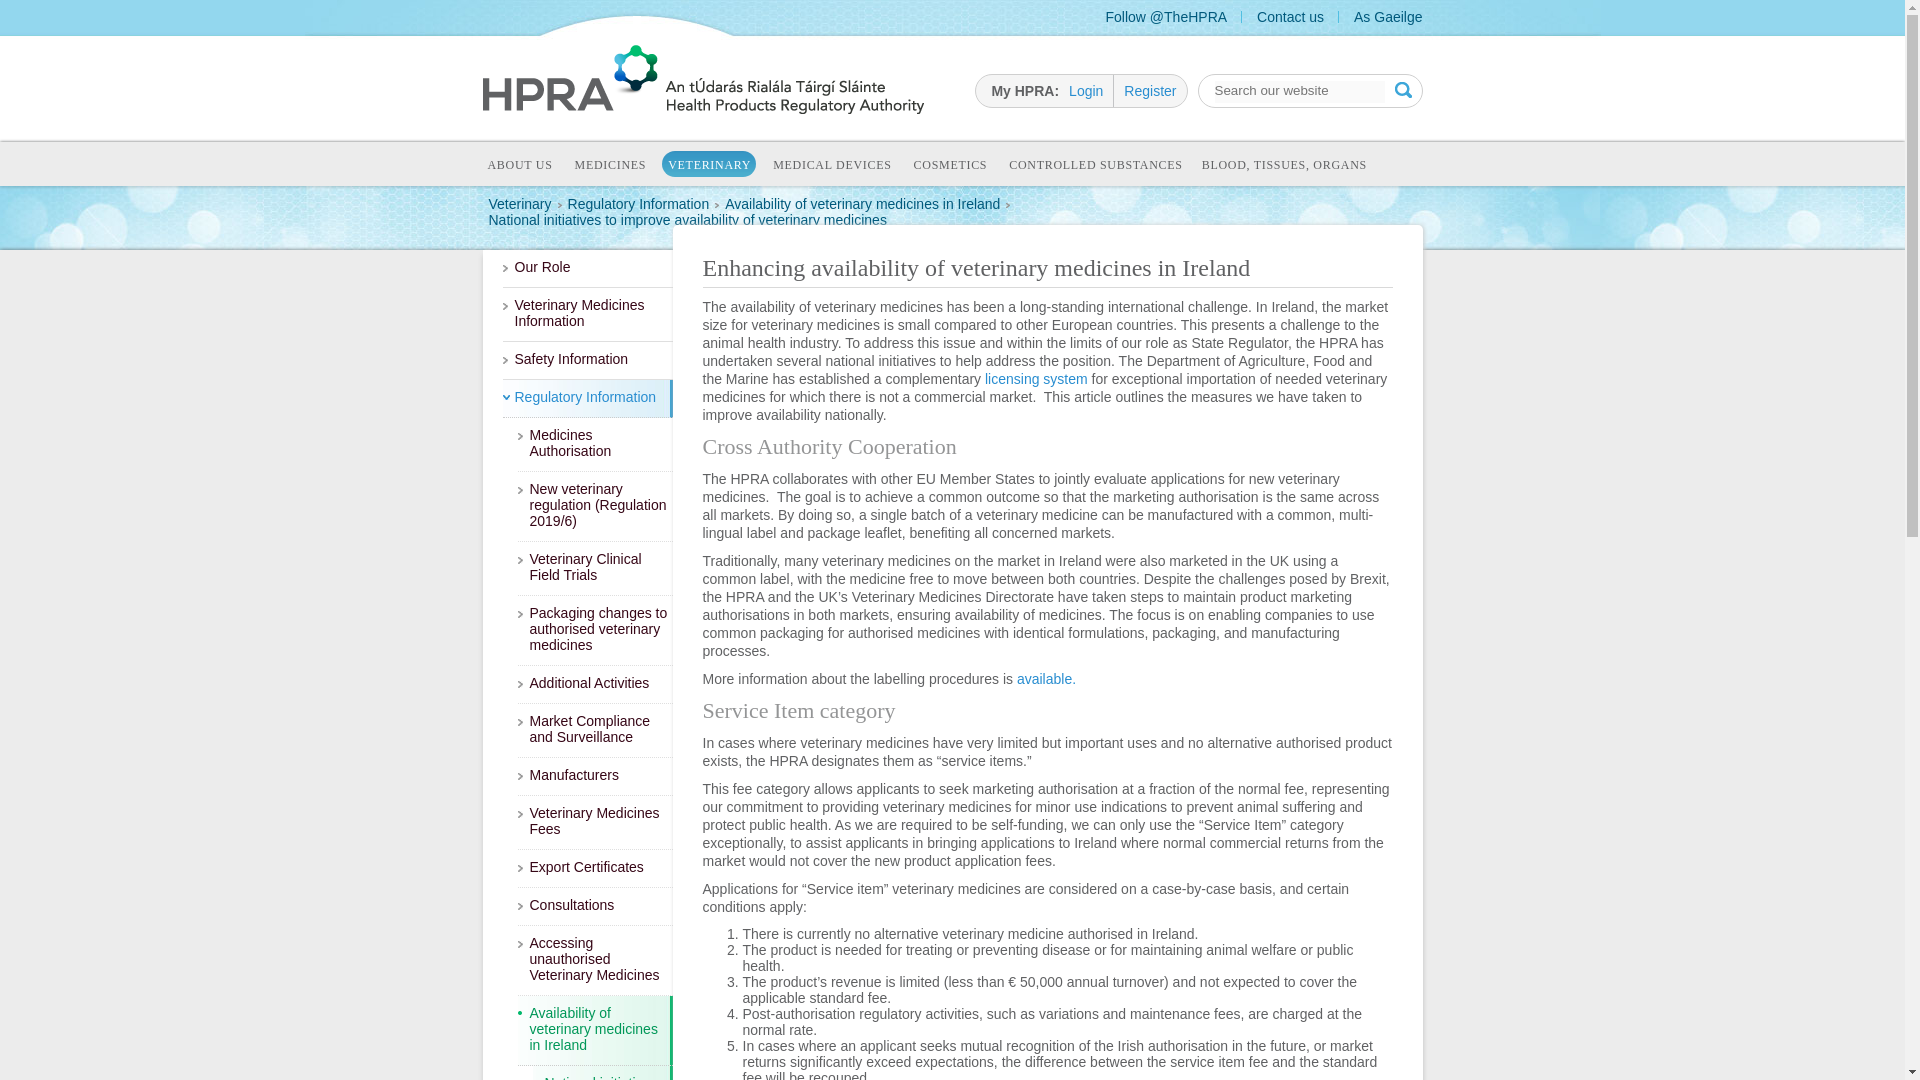 This screenshot has width=1920, height=1080. What do you see at coordinates (702, 108) in the screenshot?
I see `Go to Homepage of the website` at bounding box center [702, 108].